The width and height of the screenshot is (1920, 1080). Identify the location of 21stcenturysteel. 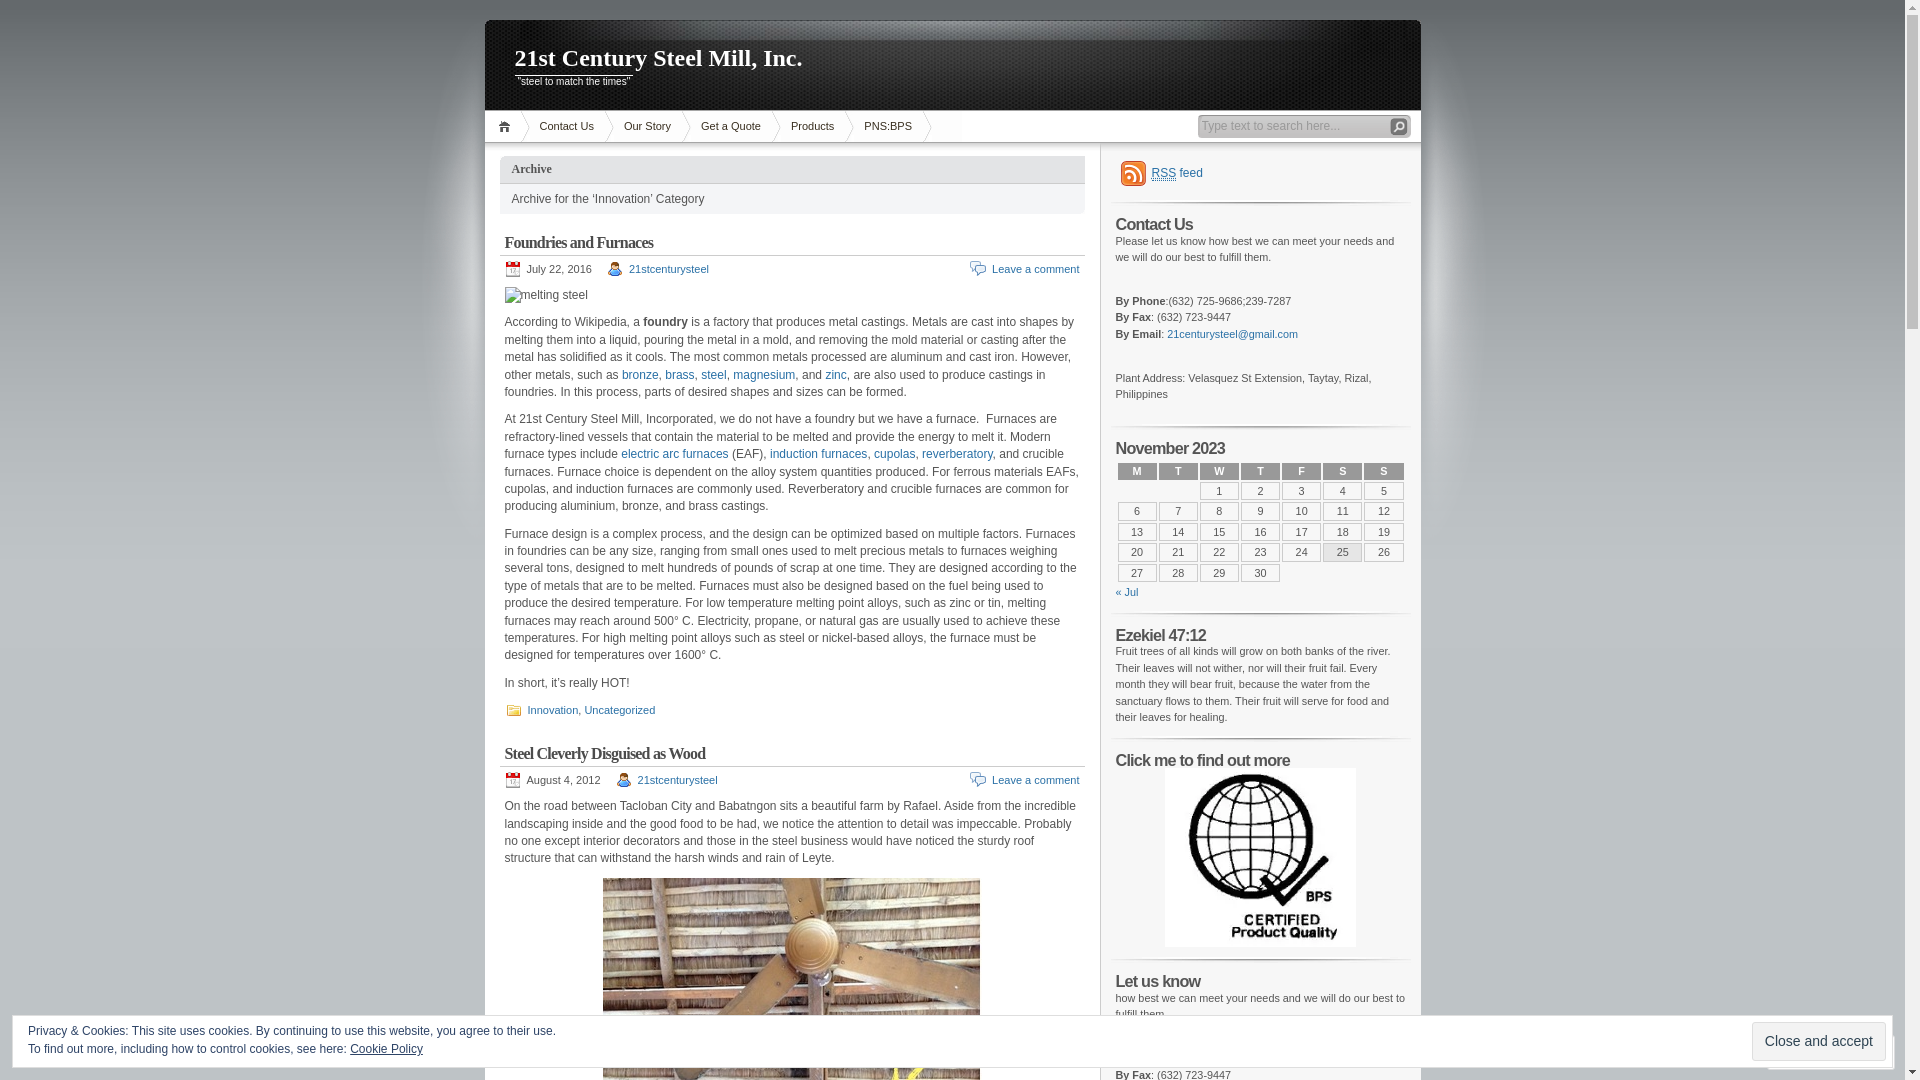
(678, 780).